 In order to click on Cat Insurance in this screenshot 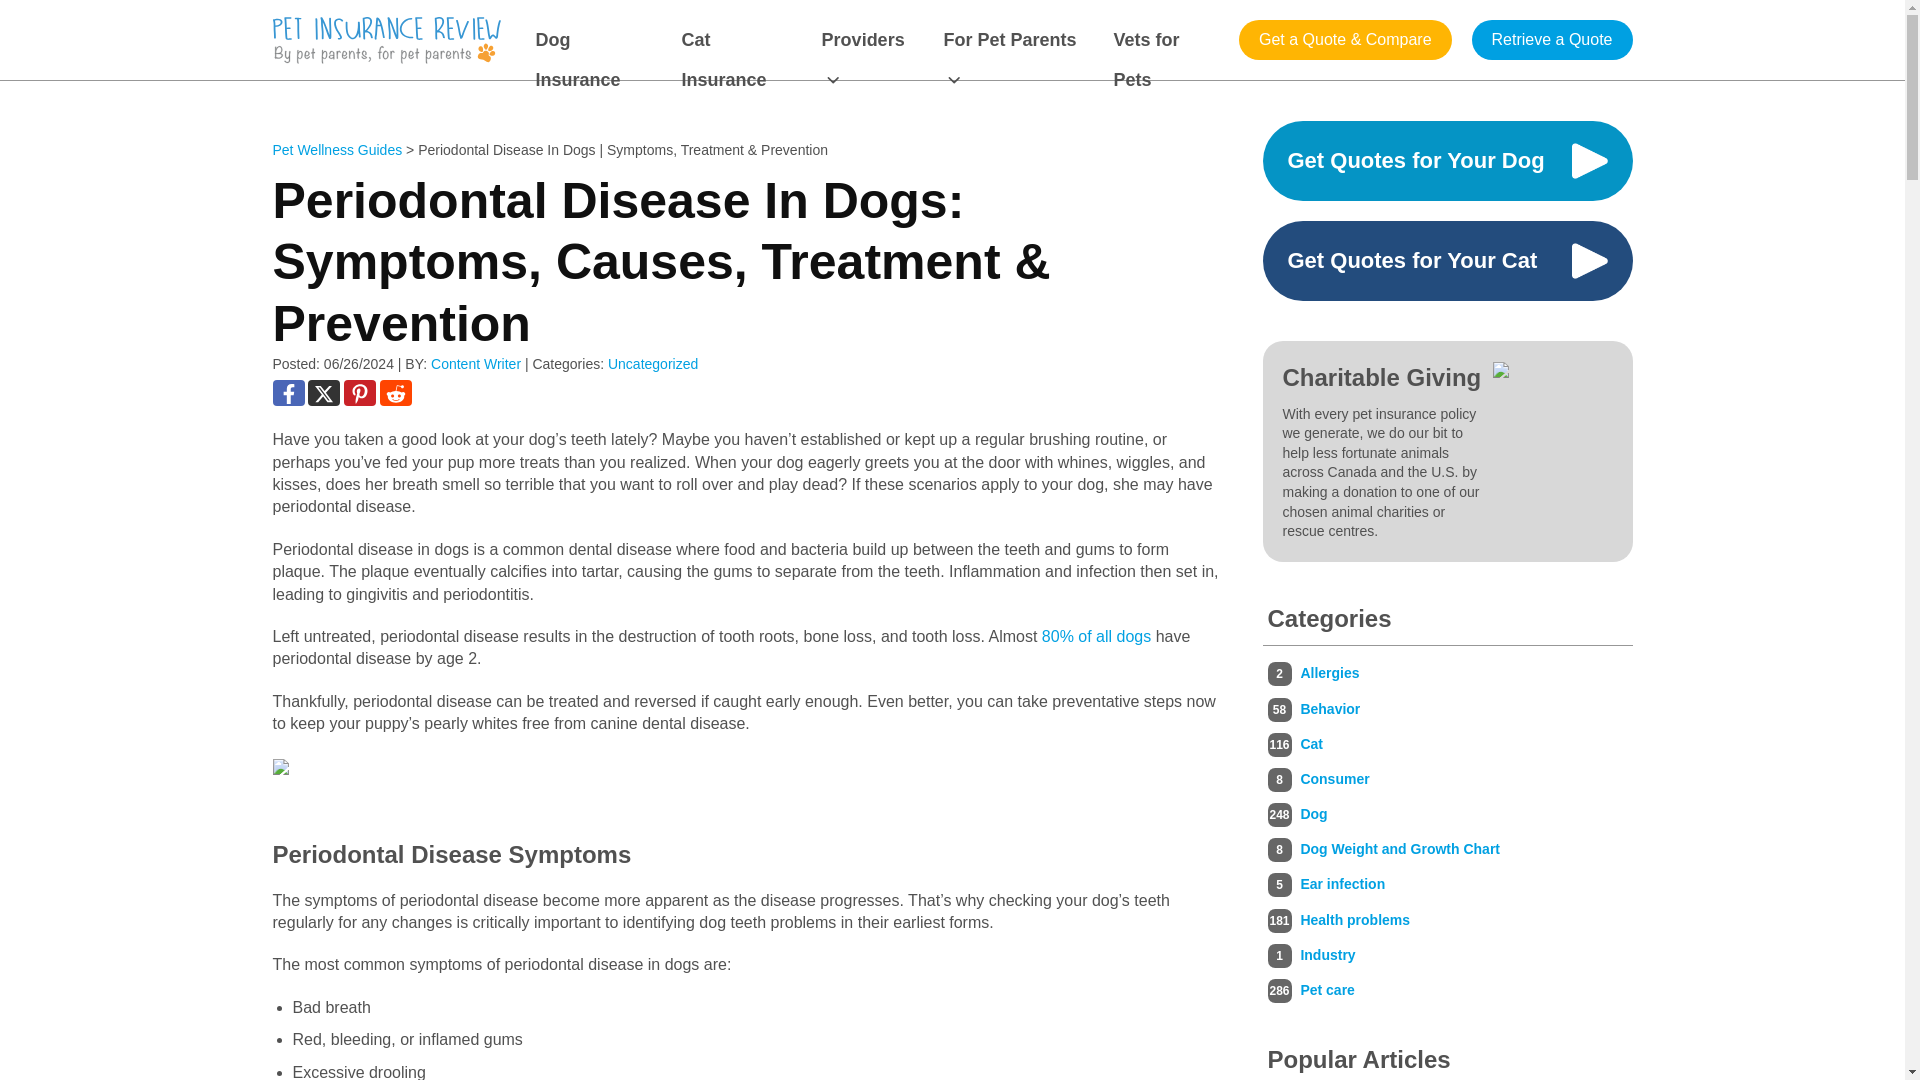, I will do `click(738, 40)`.